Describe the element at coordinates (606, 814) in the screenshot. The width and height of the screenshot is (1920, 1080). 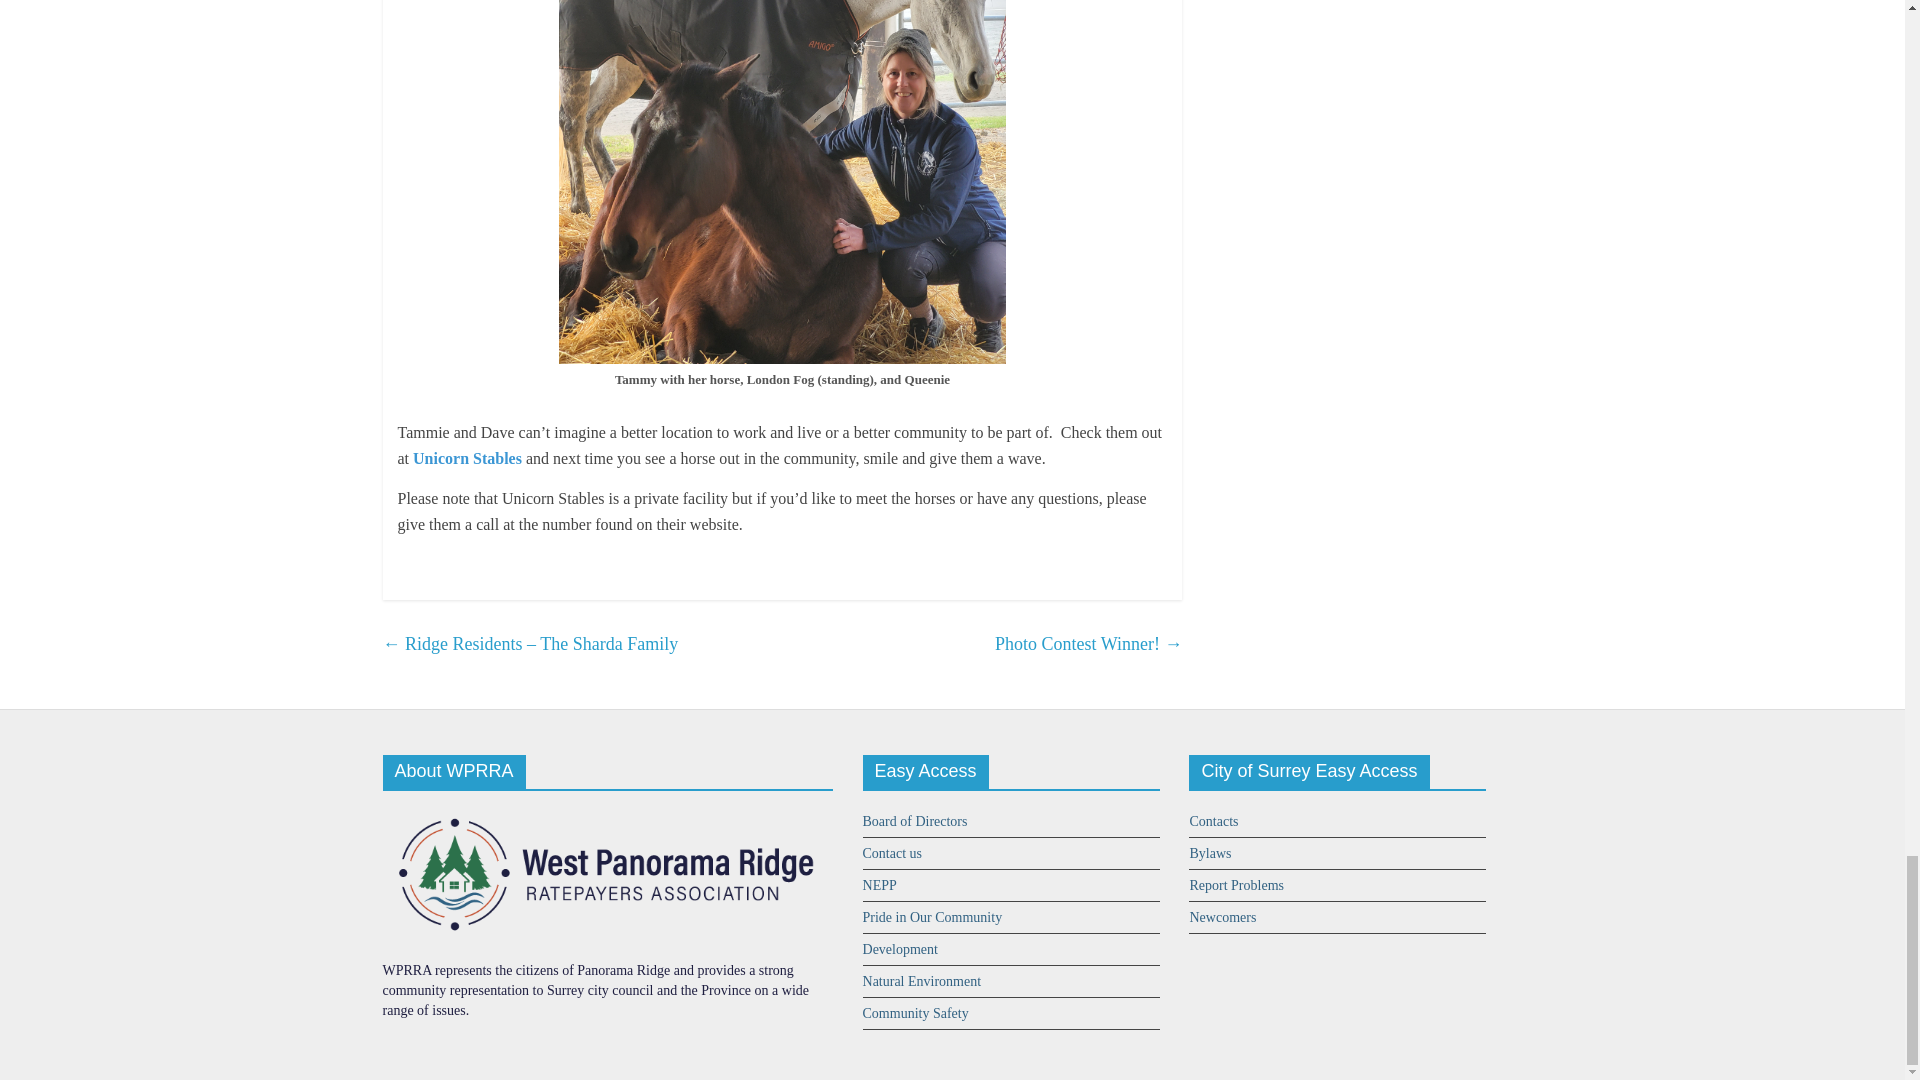
I see `PanaromaRidge` at that location.